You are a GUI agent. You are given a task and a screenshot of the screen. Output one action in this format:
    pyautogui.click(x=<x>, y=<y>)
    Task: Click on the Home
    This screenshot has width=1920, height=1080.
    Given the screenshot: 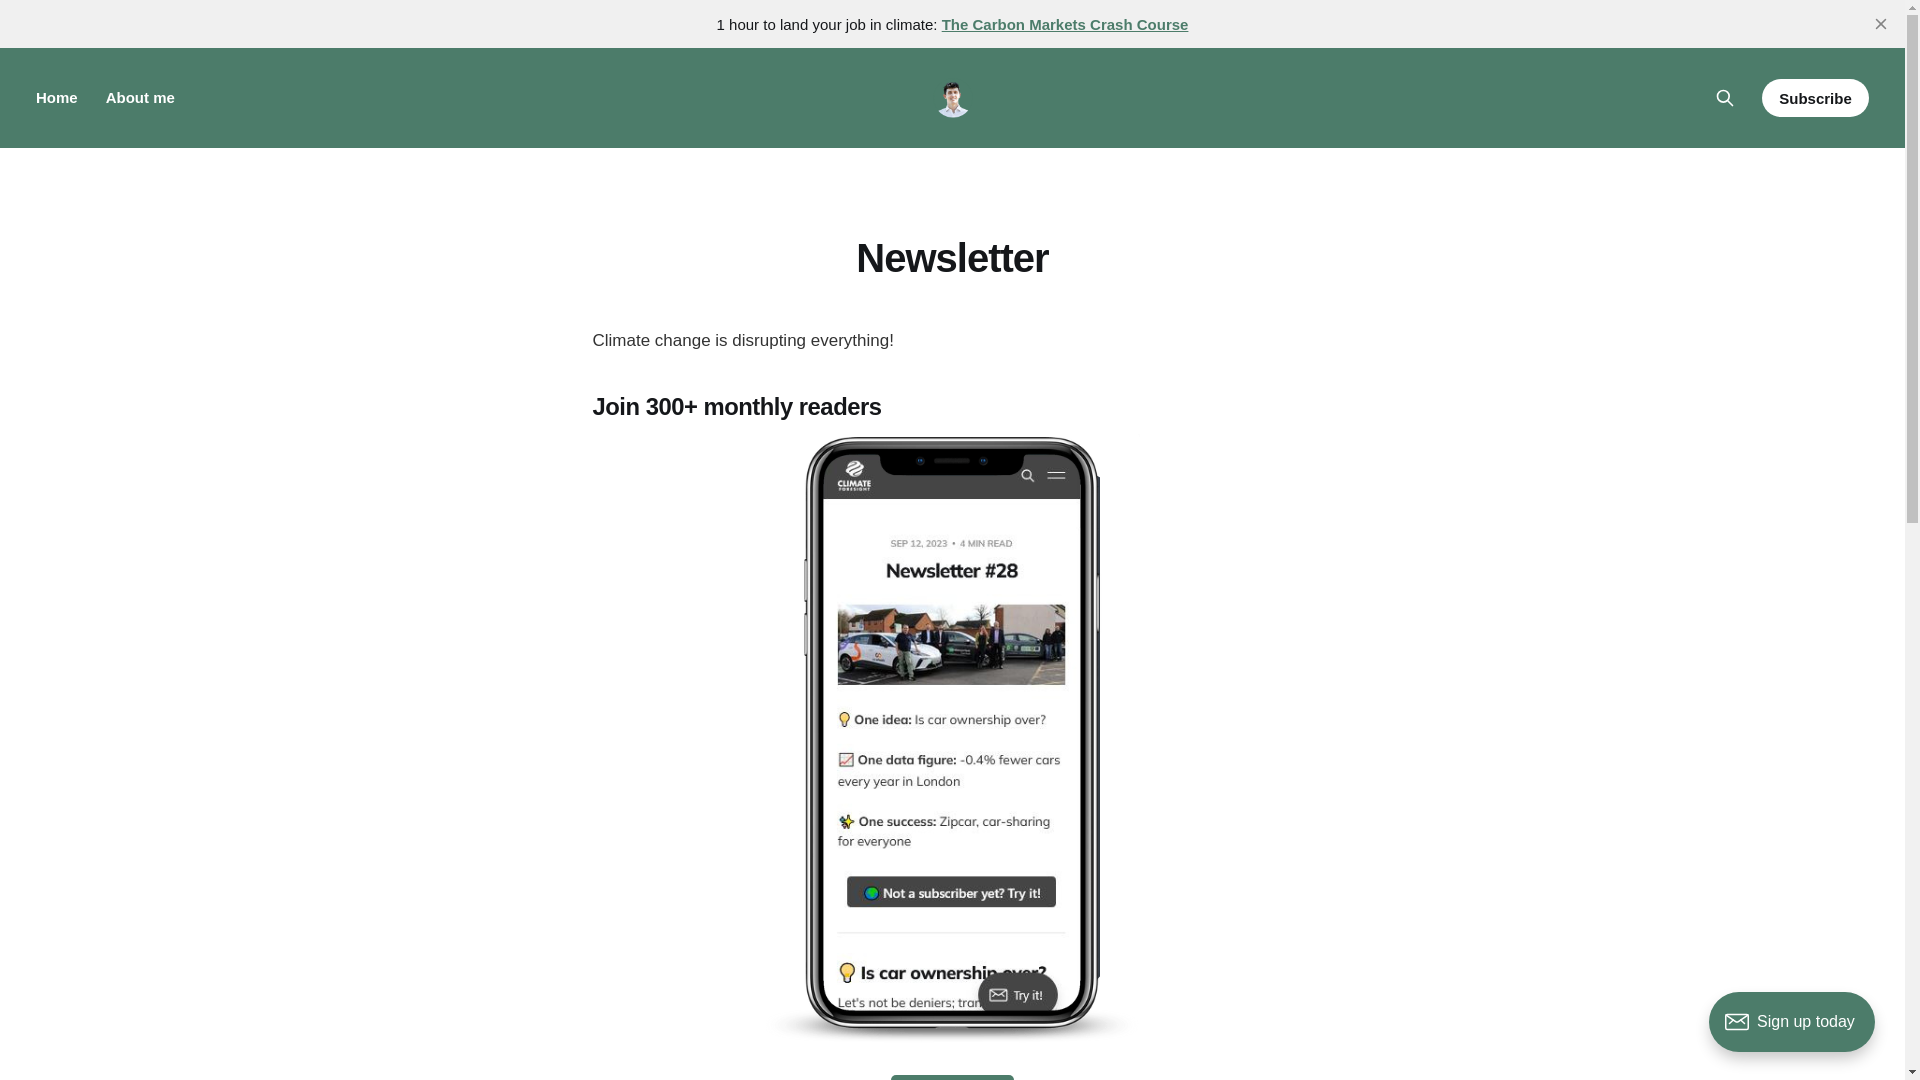 What is the action you would take?
    pyautogui.click(x=57, y=96)
    